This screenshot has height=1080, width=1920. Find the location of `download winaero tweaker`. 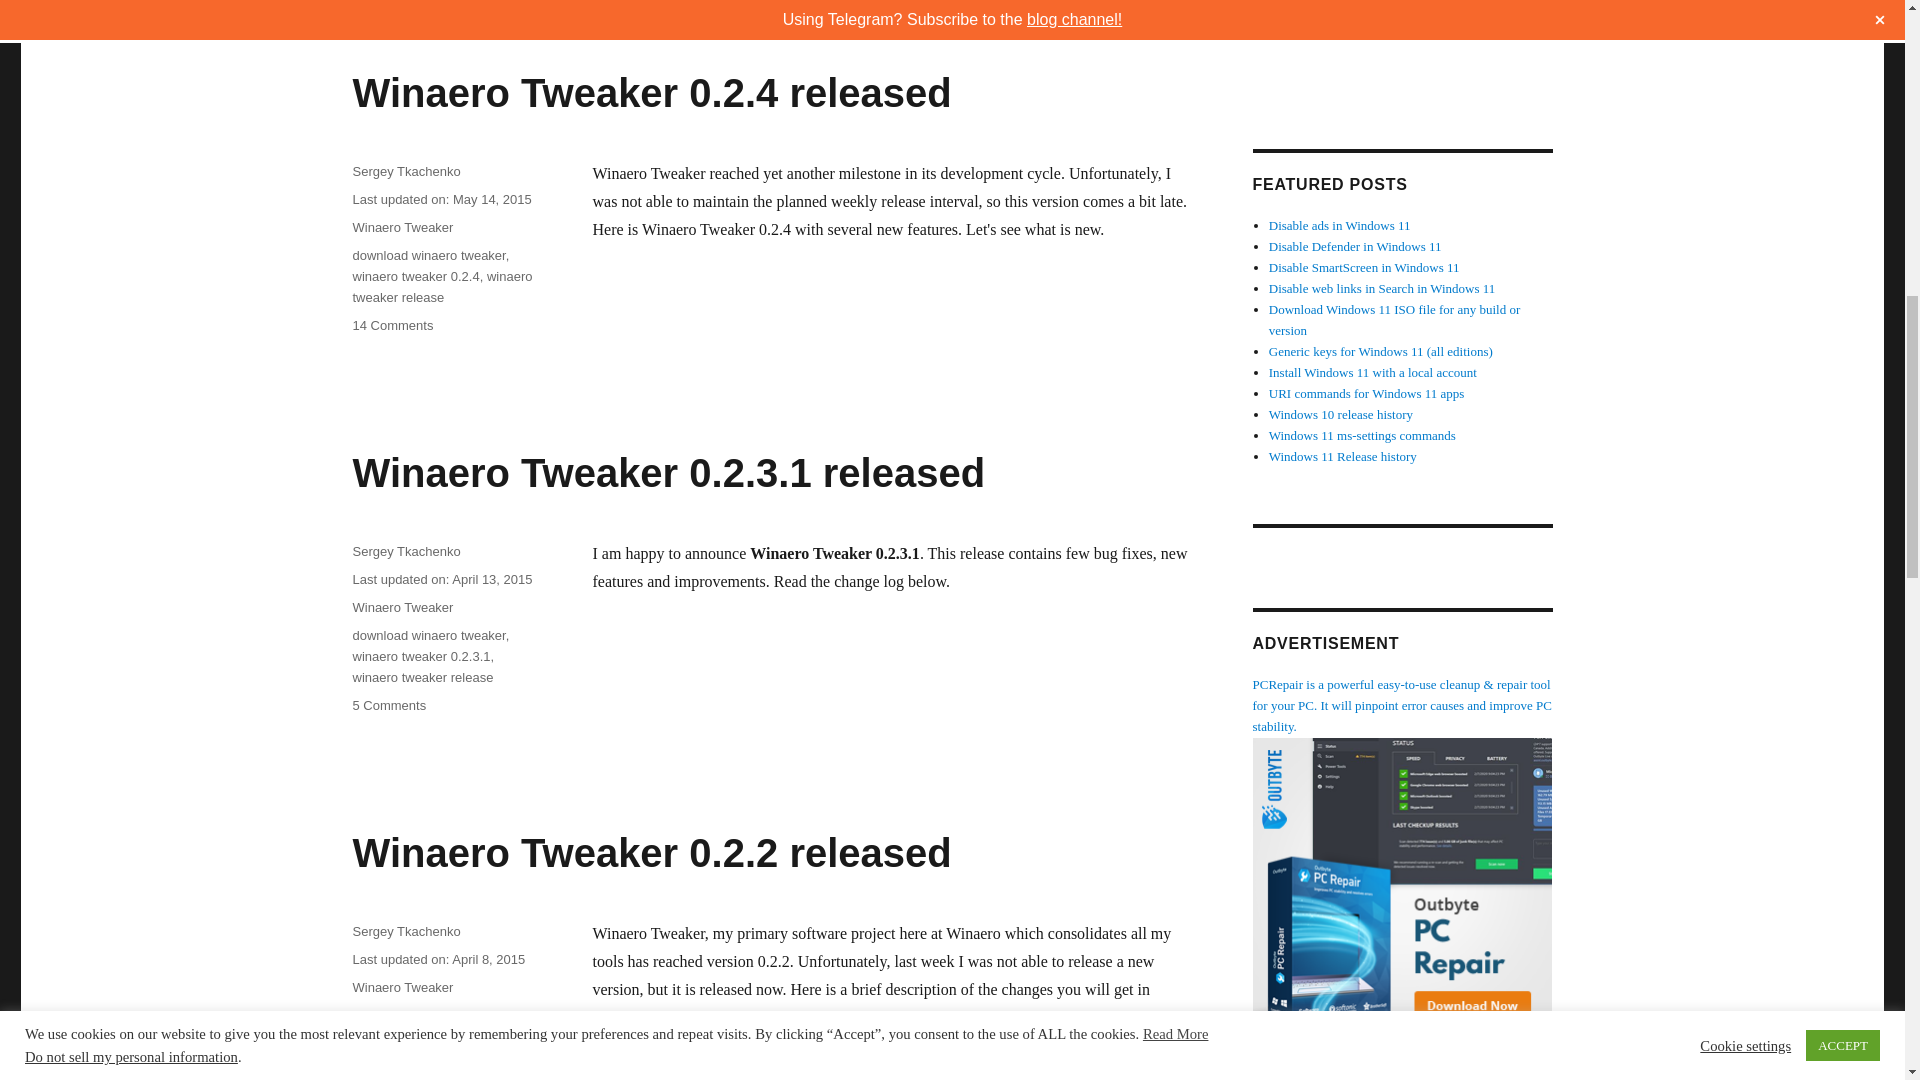

download winaero tweaker is located at coordinates (420, 656).